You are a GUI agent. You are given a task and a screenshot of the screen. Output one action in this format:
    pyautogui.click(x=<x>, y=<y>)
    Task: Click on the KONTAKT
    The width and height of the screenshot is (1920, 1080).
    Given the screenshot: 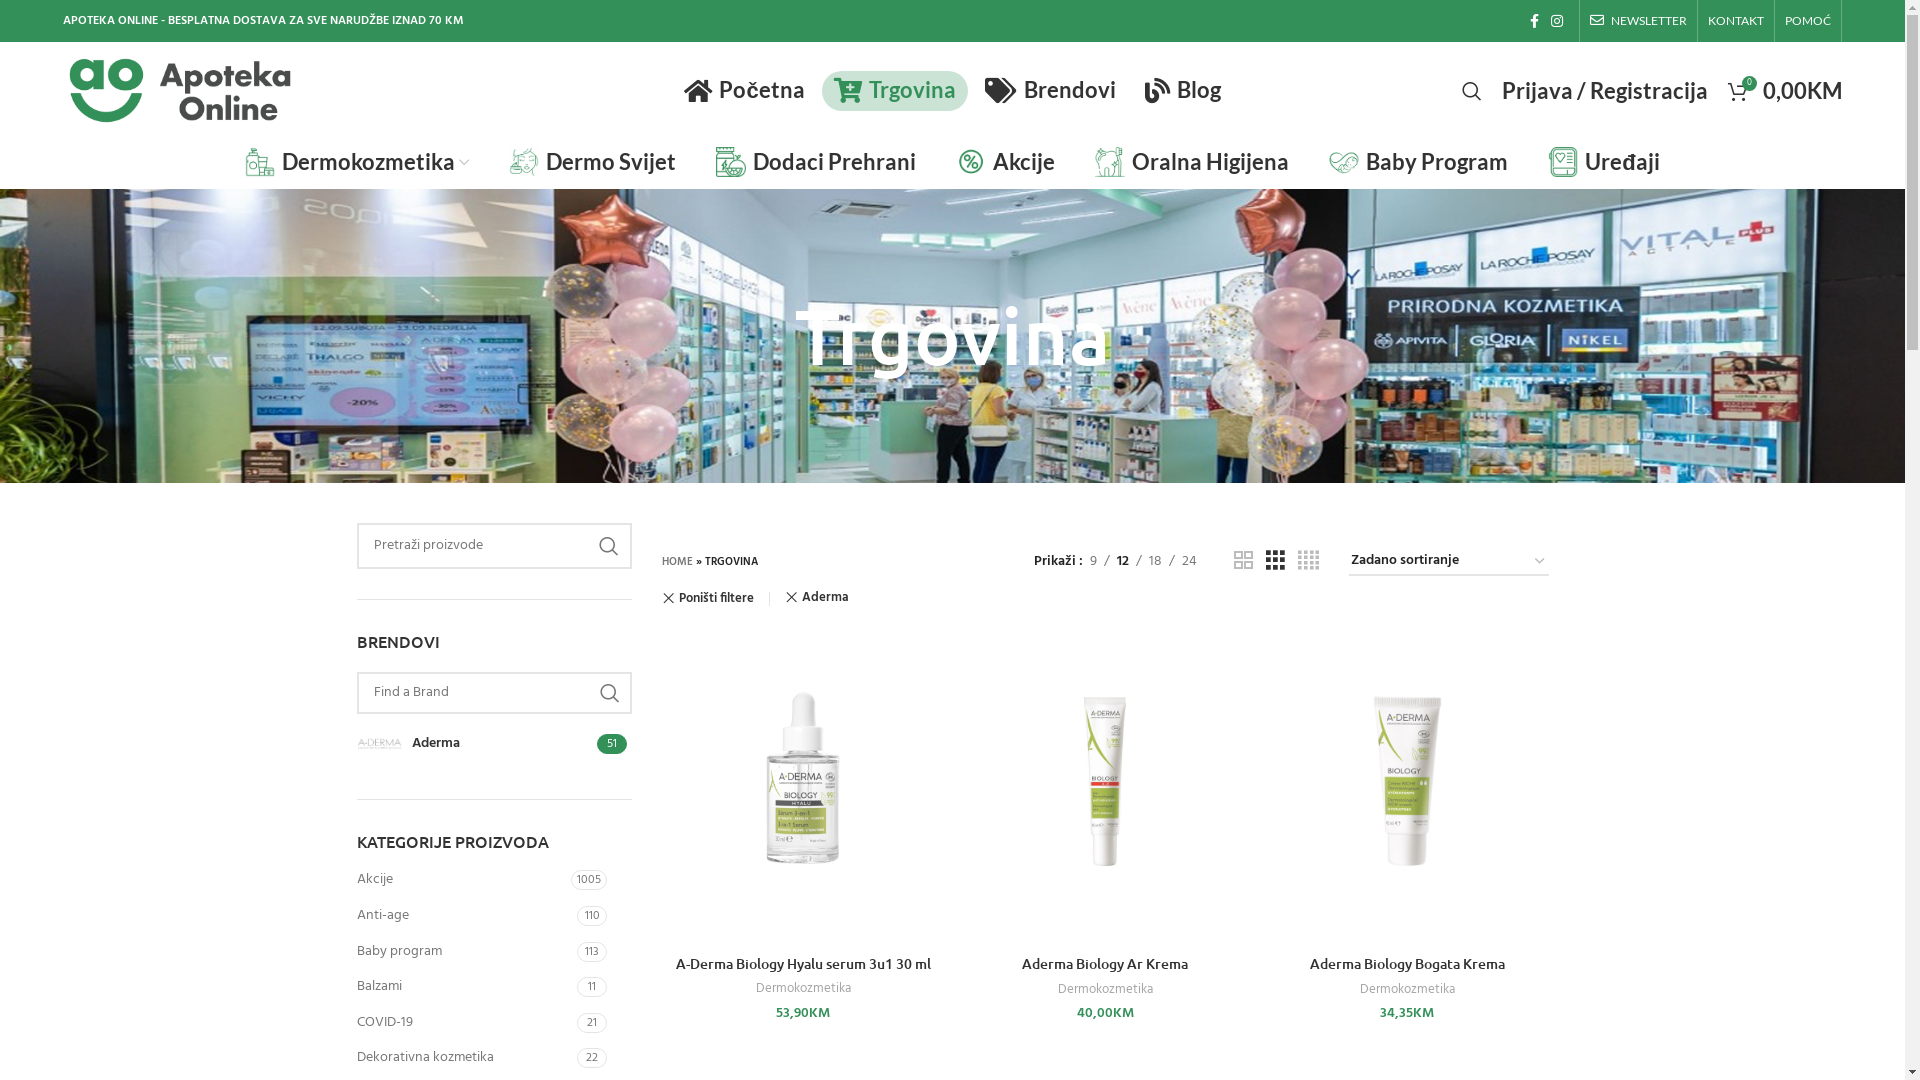 What is the action you would take?
    pyautogui.click(x=1736, y=21)
    